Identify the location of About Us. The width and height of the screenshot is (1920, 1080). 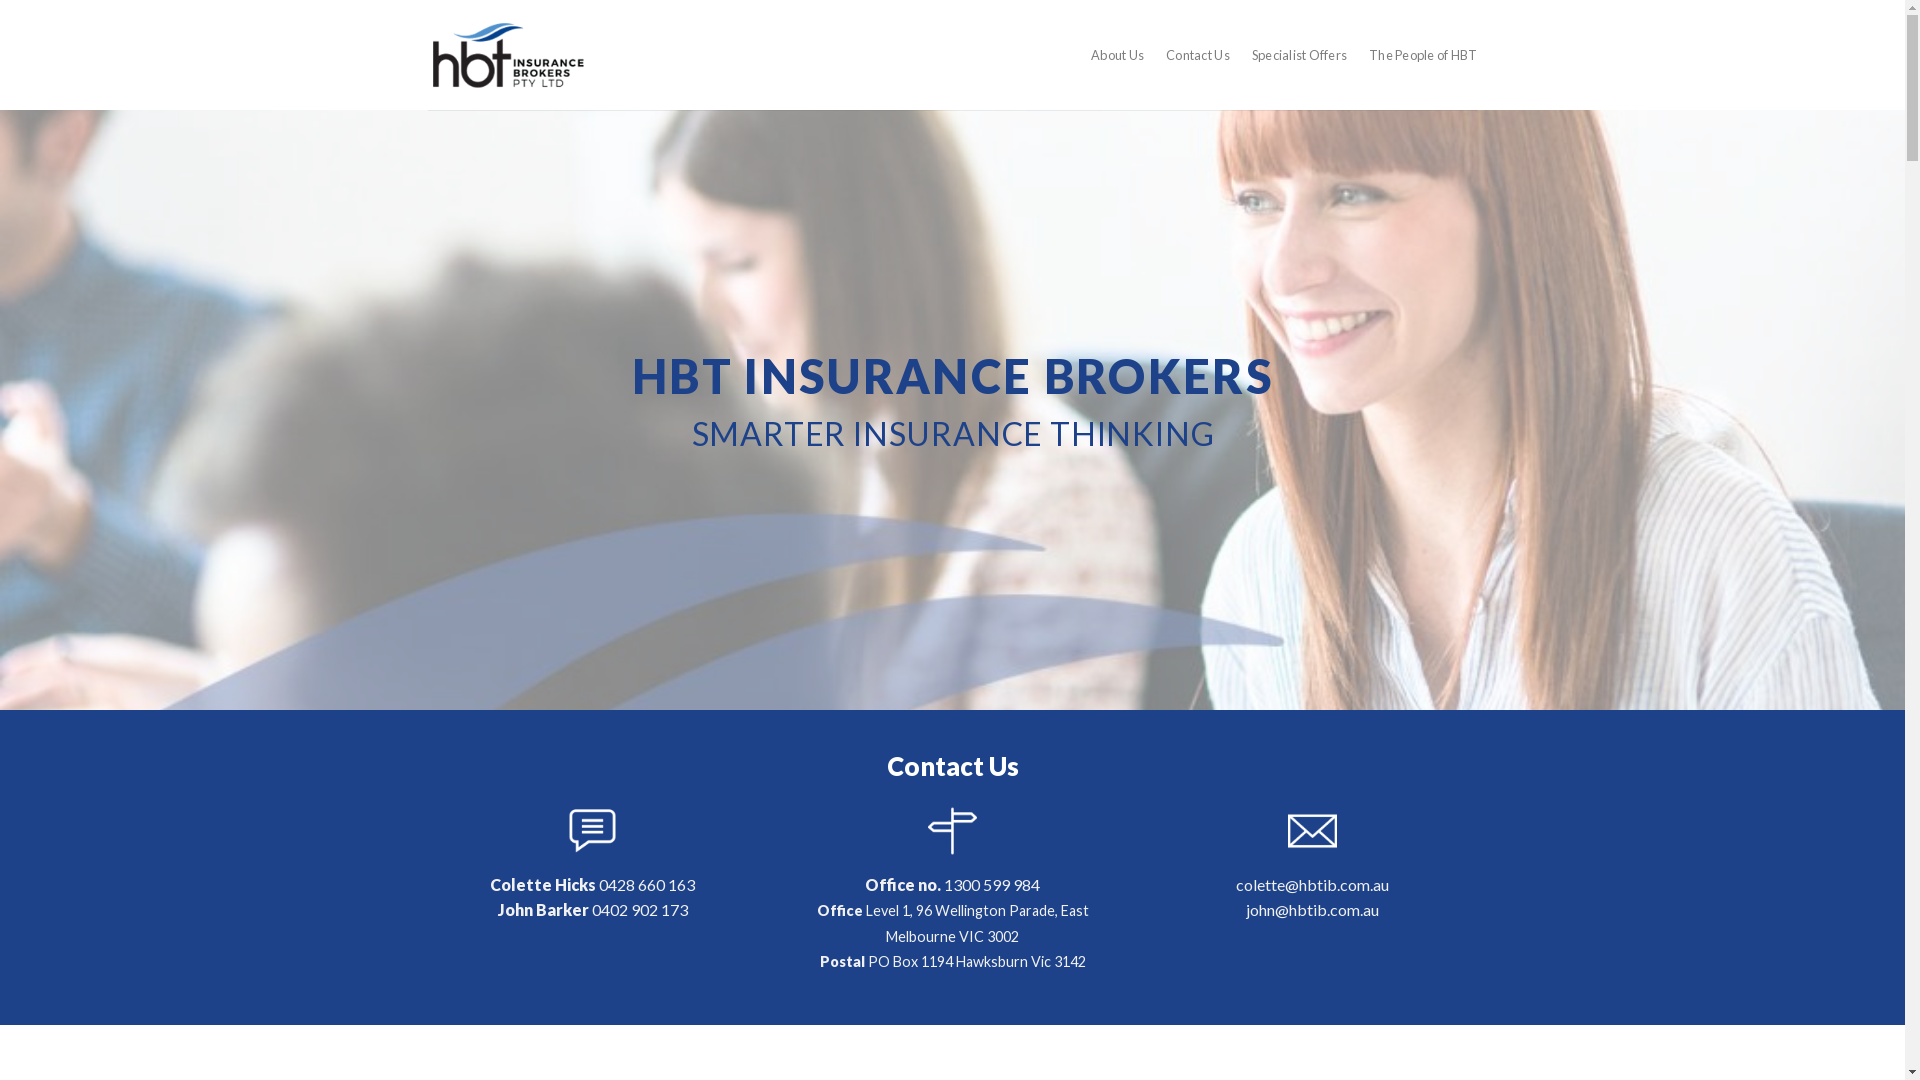
(1118, 55).